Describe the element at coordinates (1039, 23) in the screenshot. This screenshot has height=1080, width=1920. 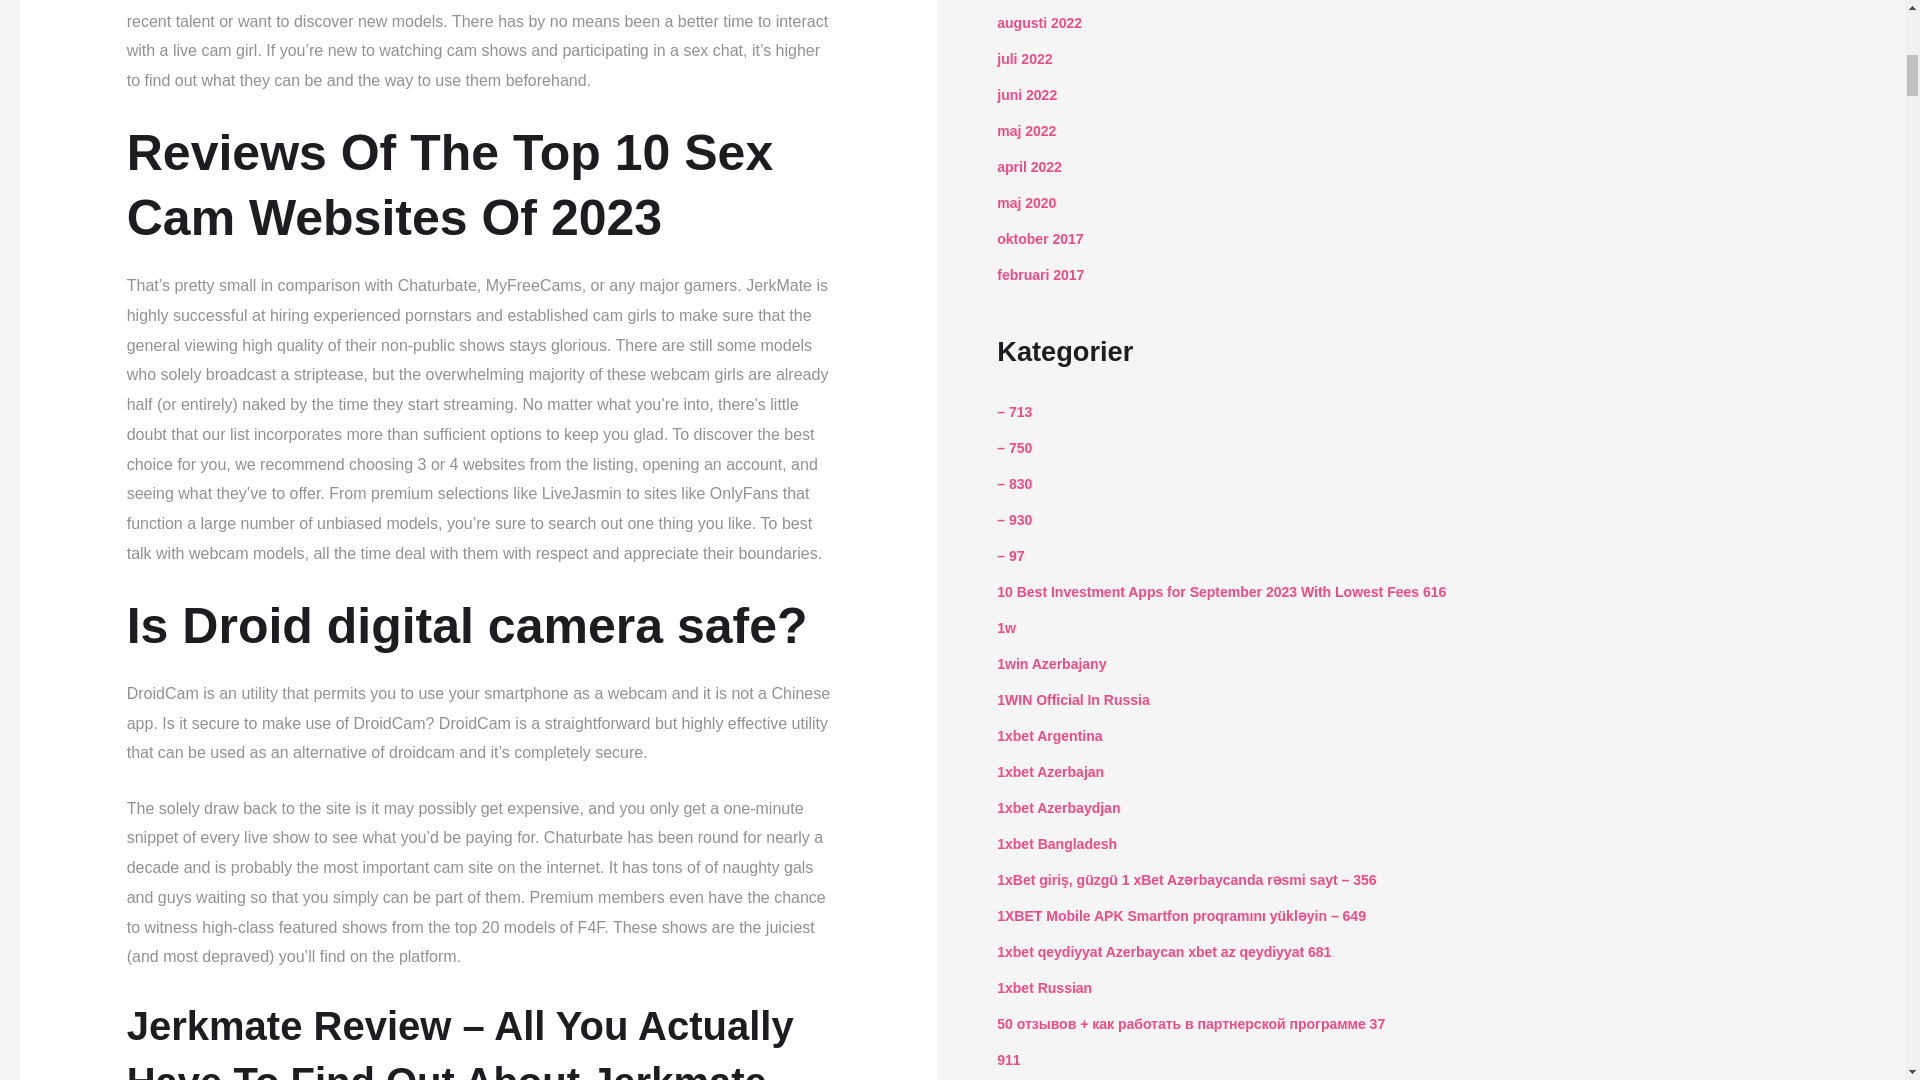
I see `augusti 2022` at that location.